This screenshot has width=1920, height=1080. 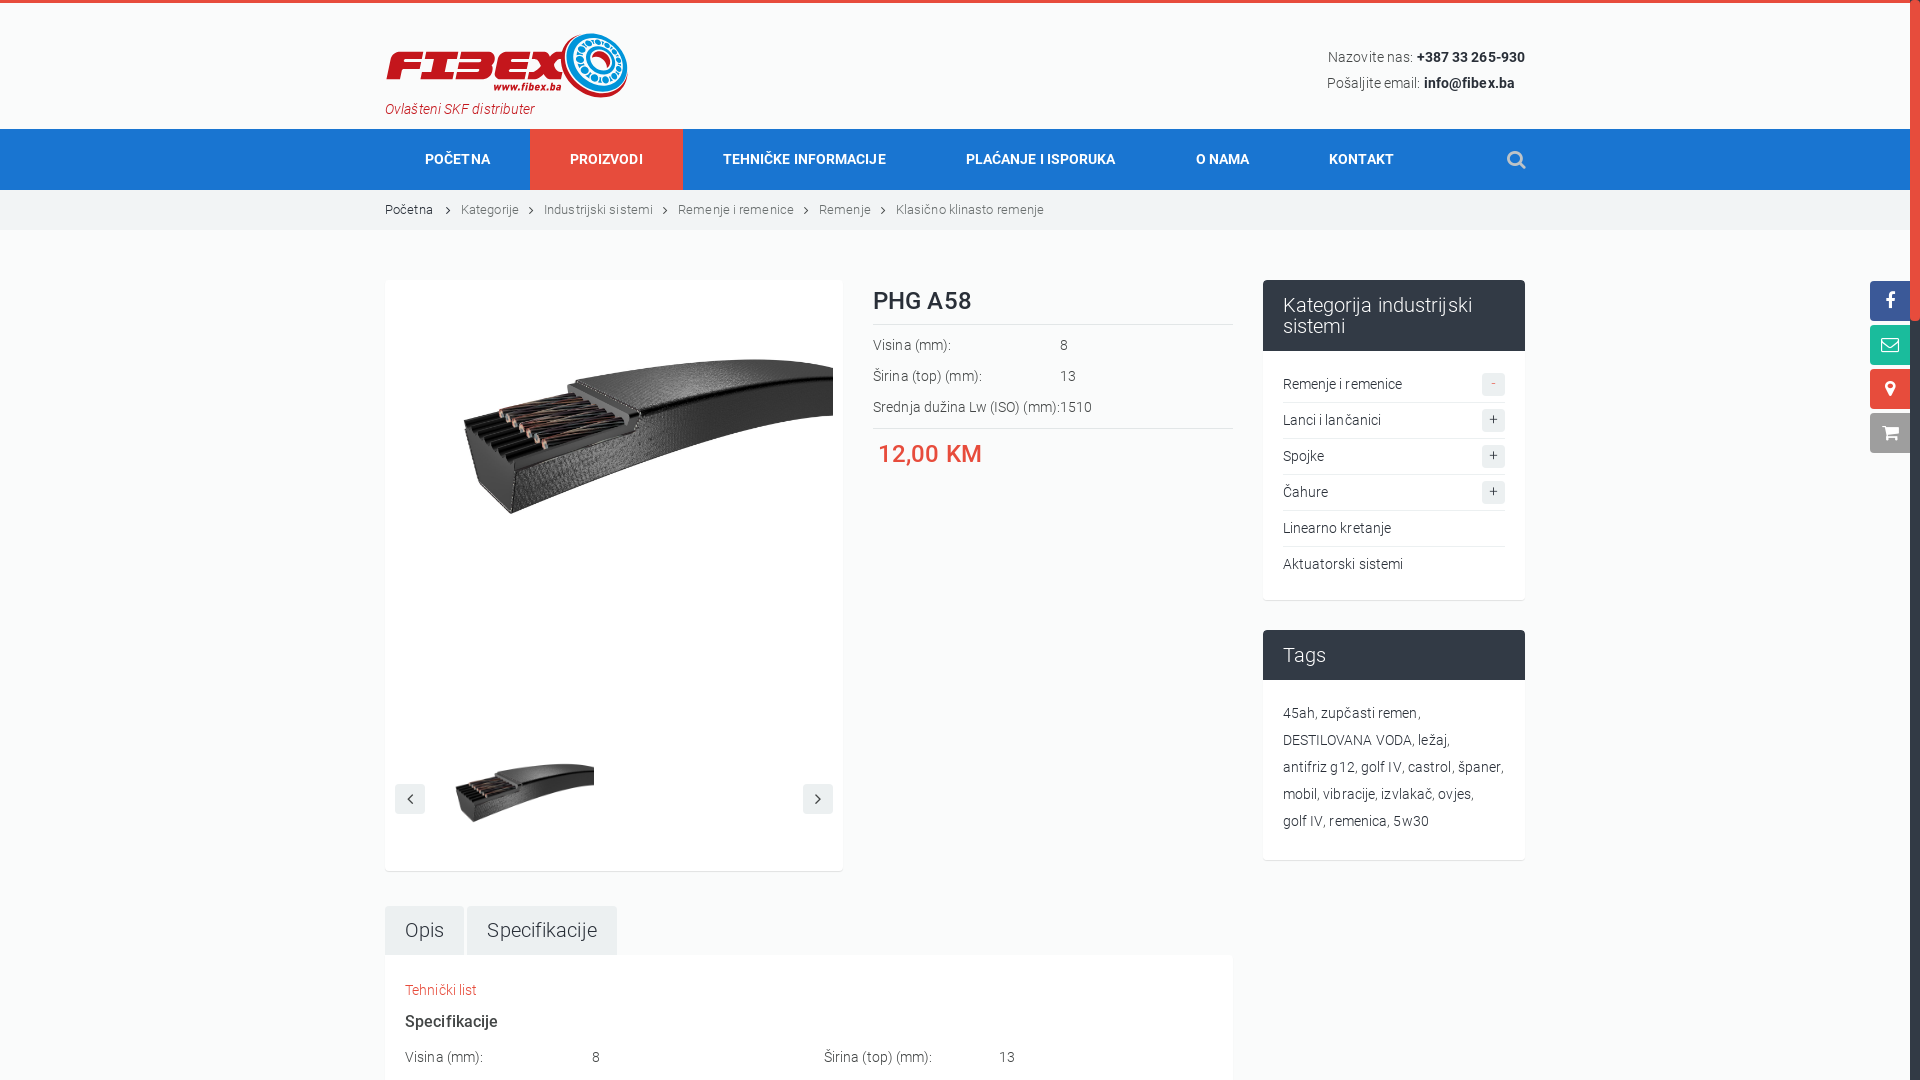 I want to click on Linearno kretanje, so click(x=1394, y=529).